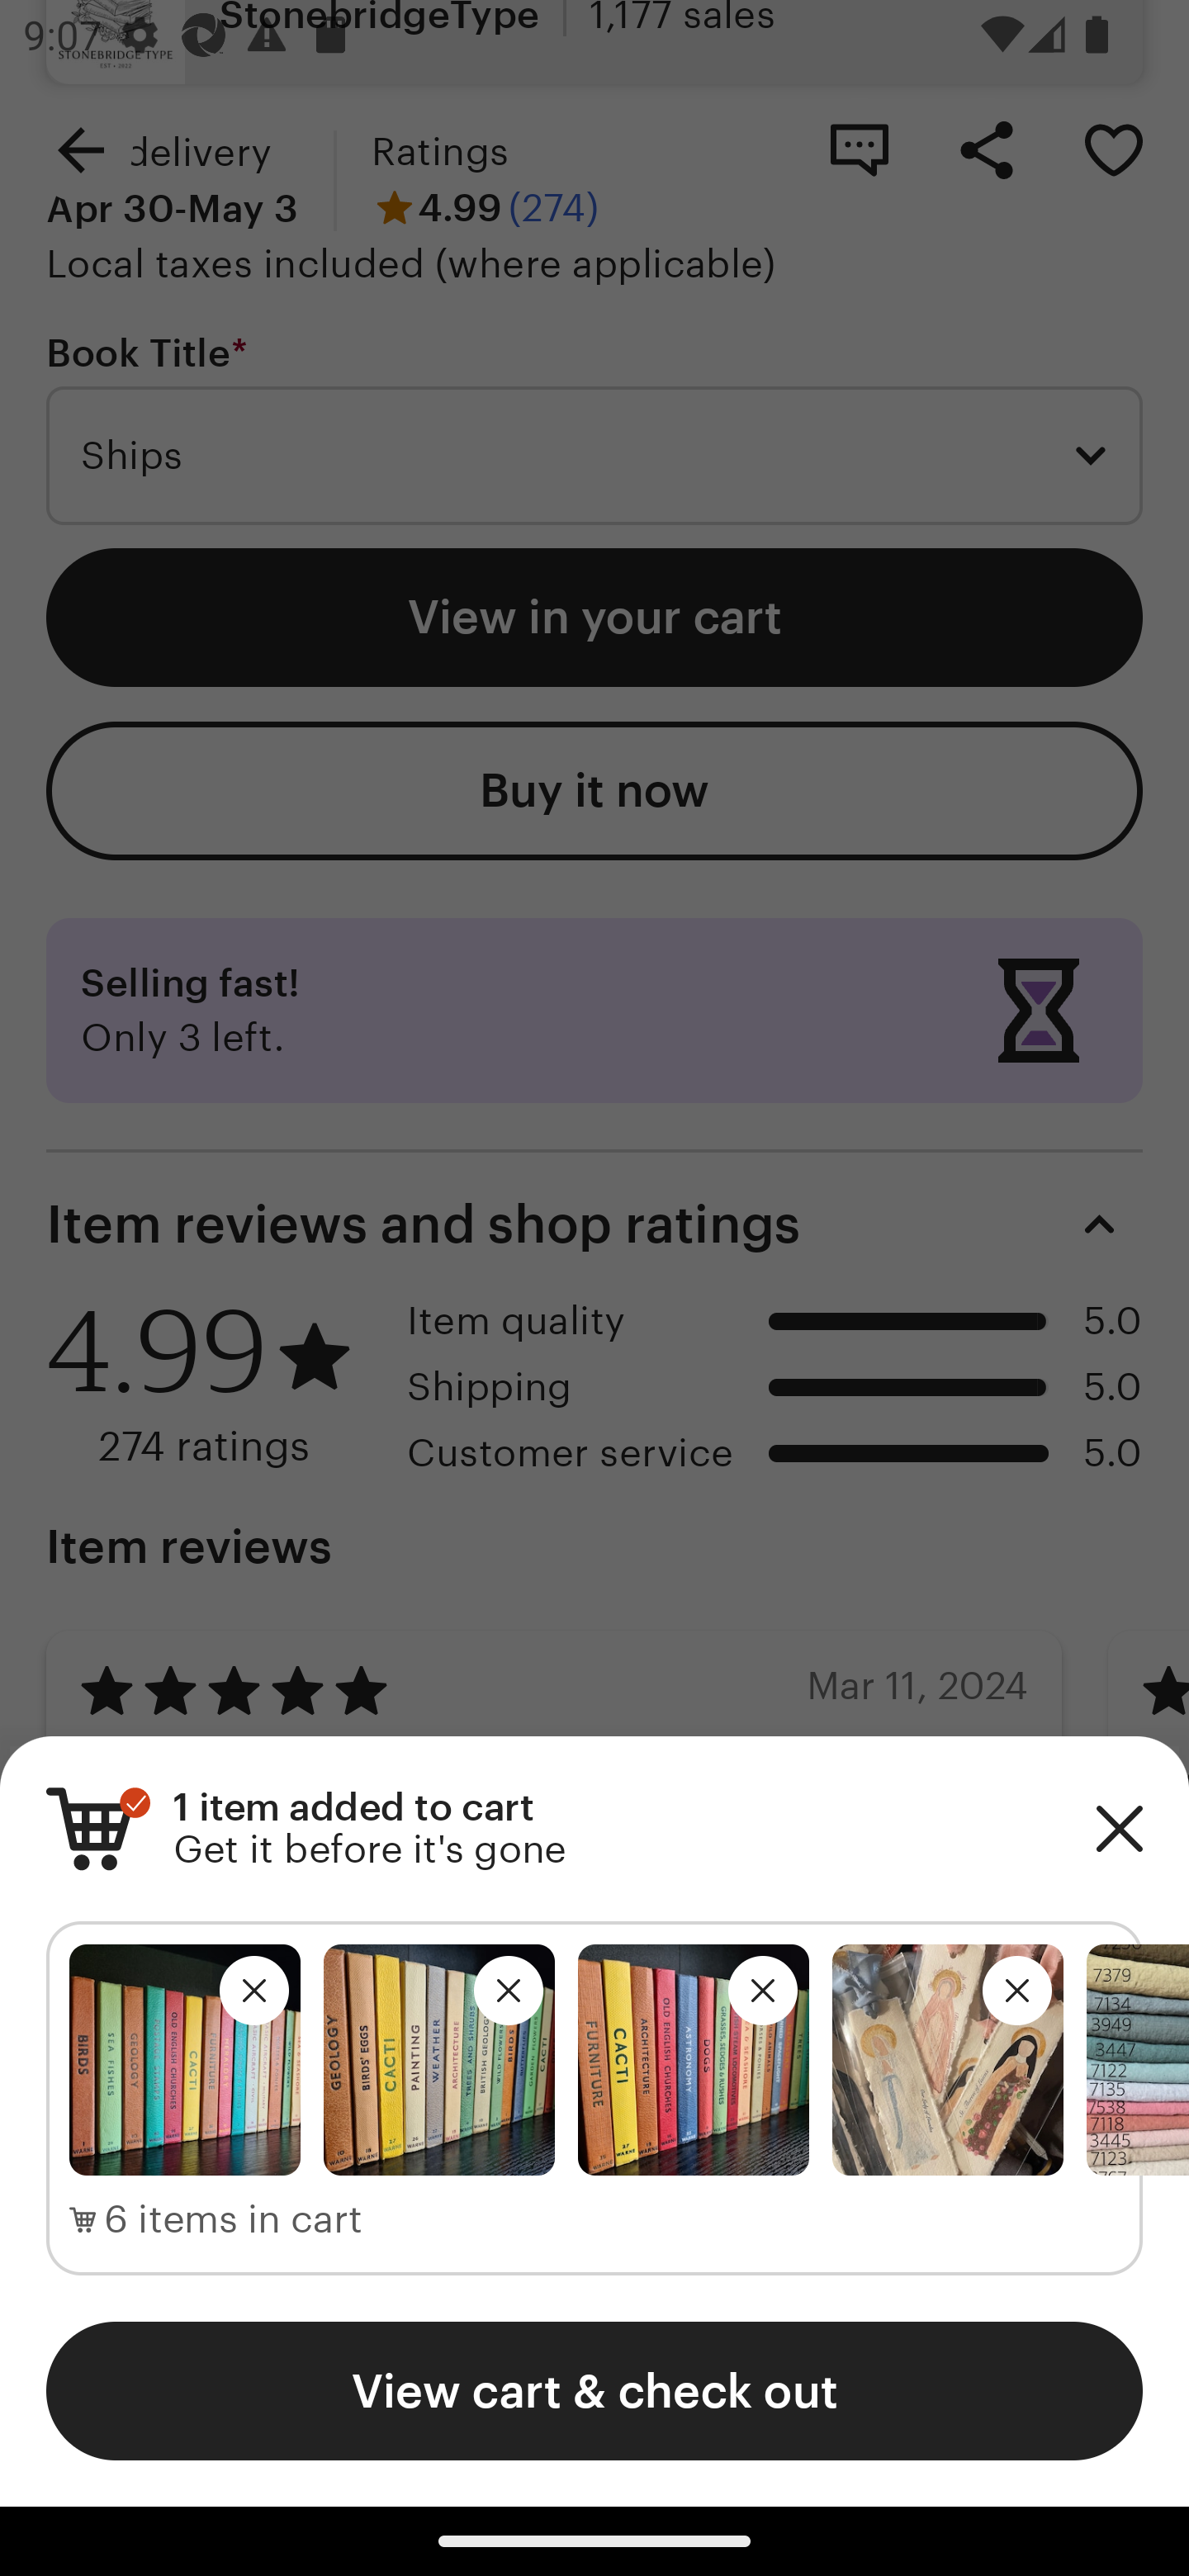 The image size is (1189, 2576). Describe the element at coordinates (594, 2390) in the screenshot. I see `View cart & check out` at that location.